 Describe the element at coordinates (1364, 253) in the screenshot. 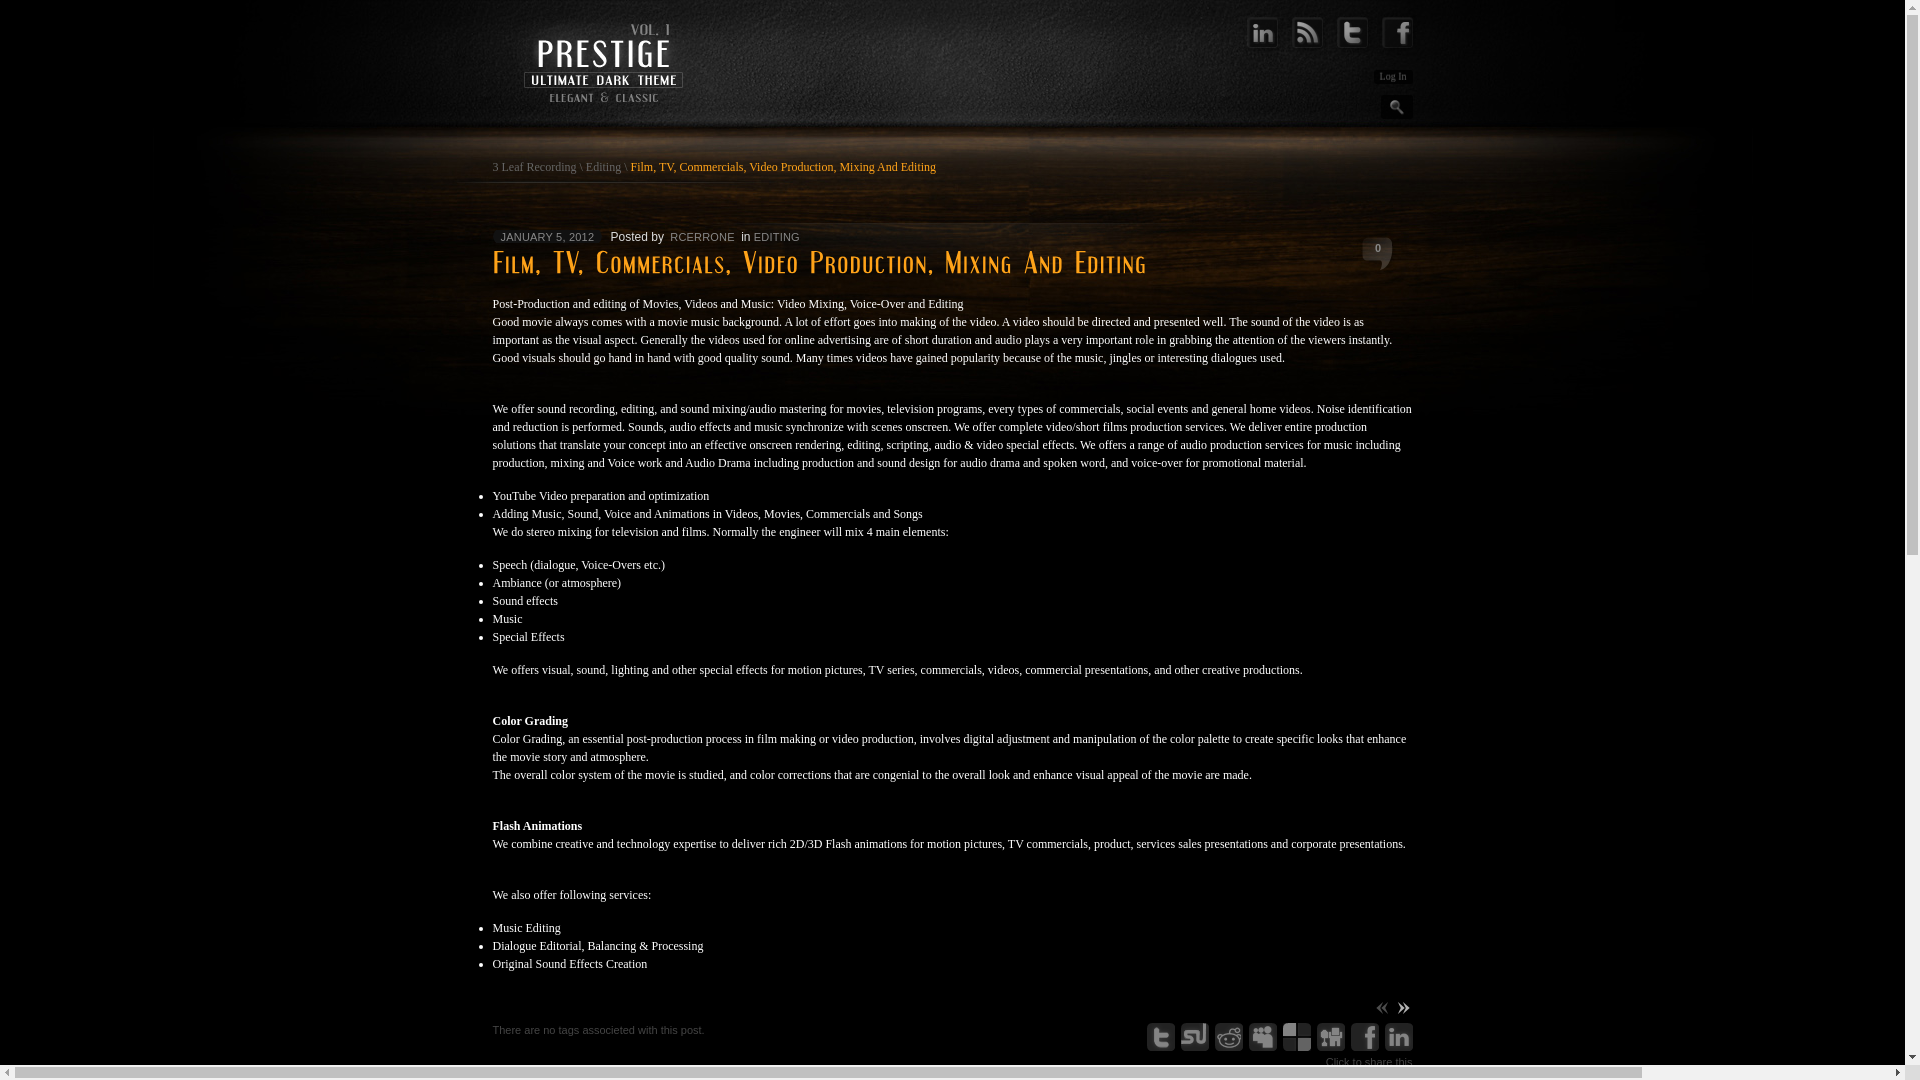

I see `0` at that location.